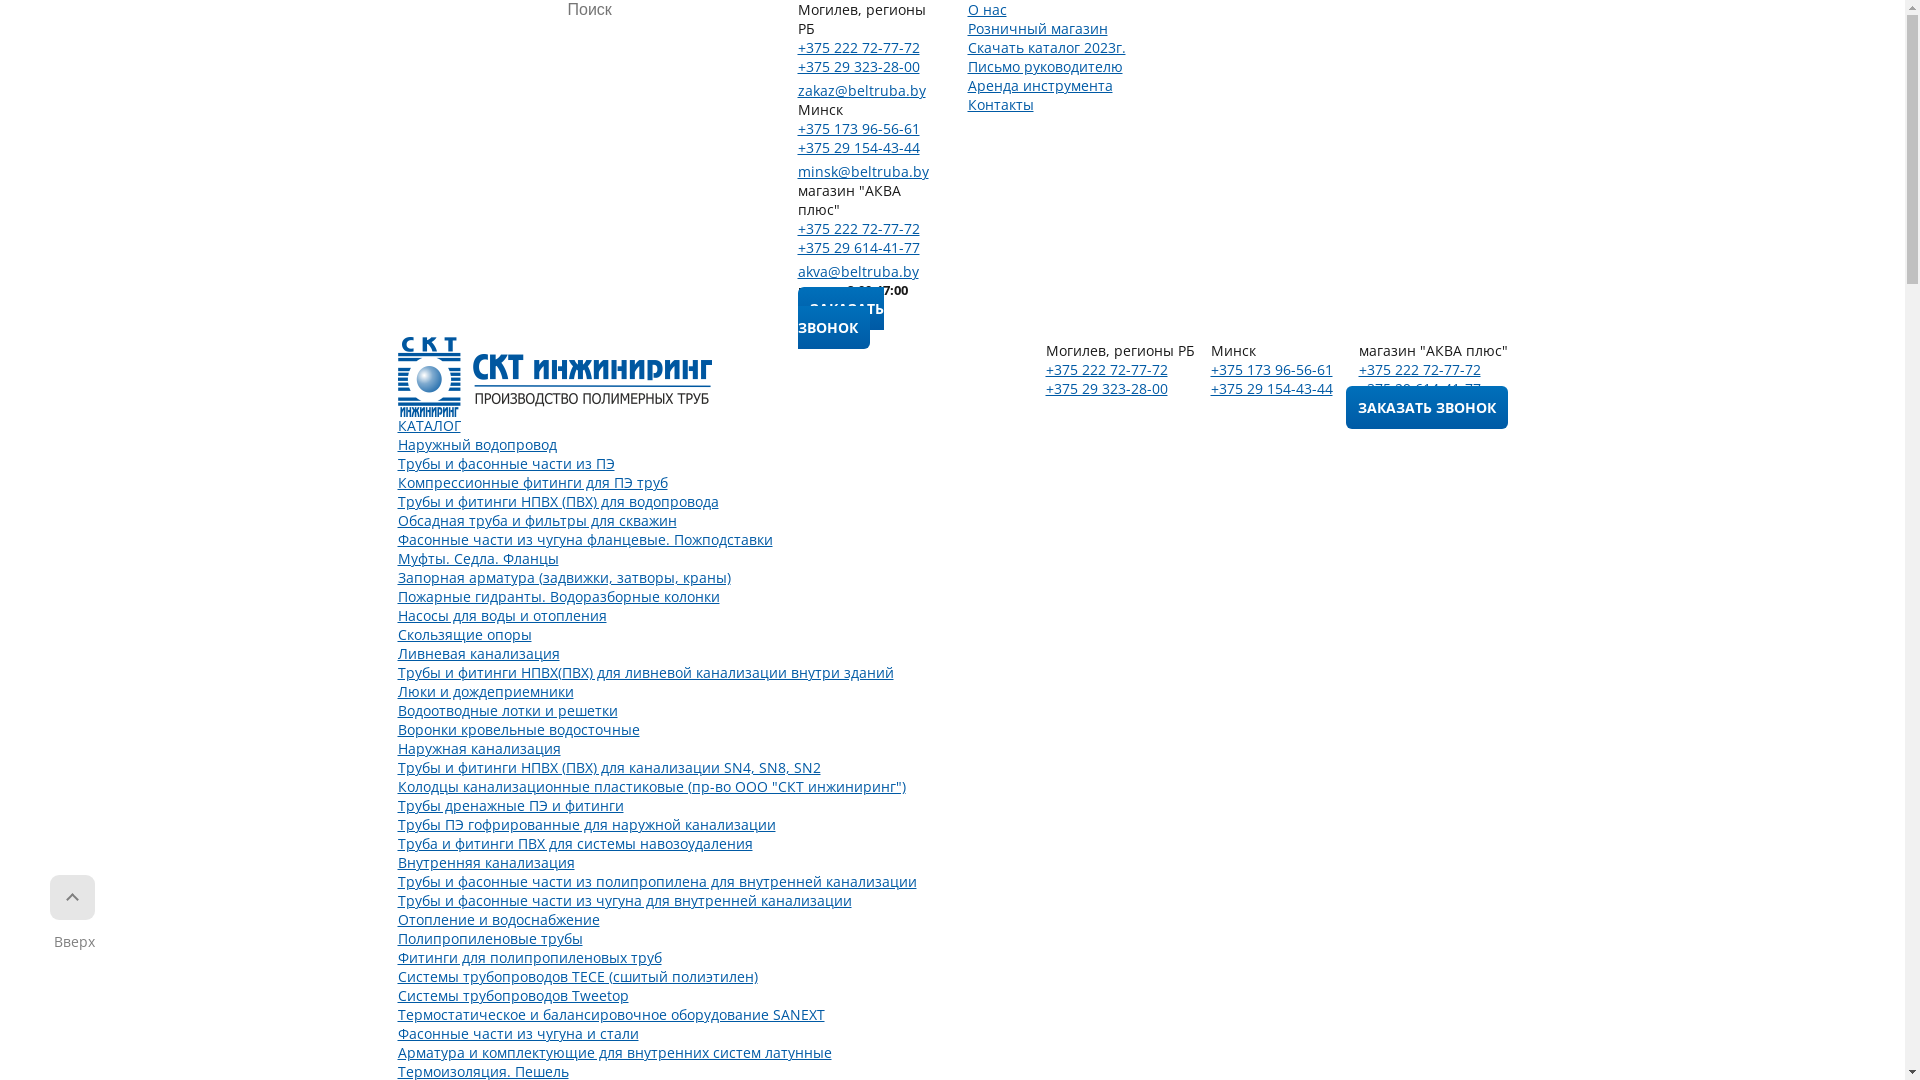 The height and width of the screenshot is (1080, 1920). What do you see at coordinates (1107, 370) in the screenshot?
I see `+375 222 72-77-72` at bounding box center [1107, 370].